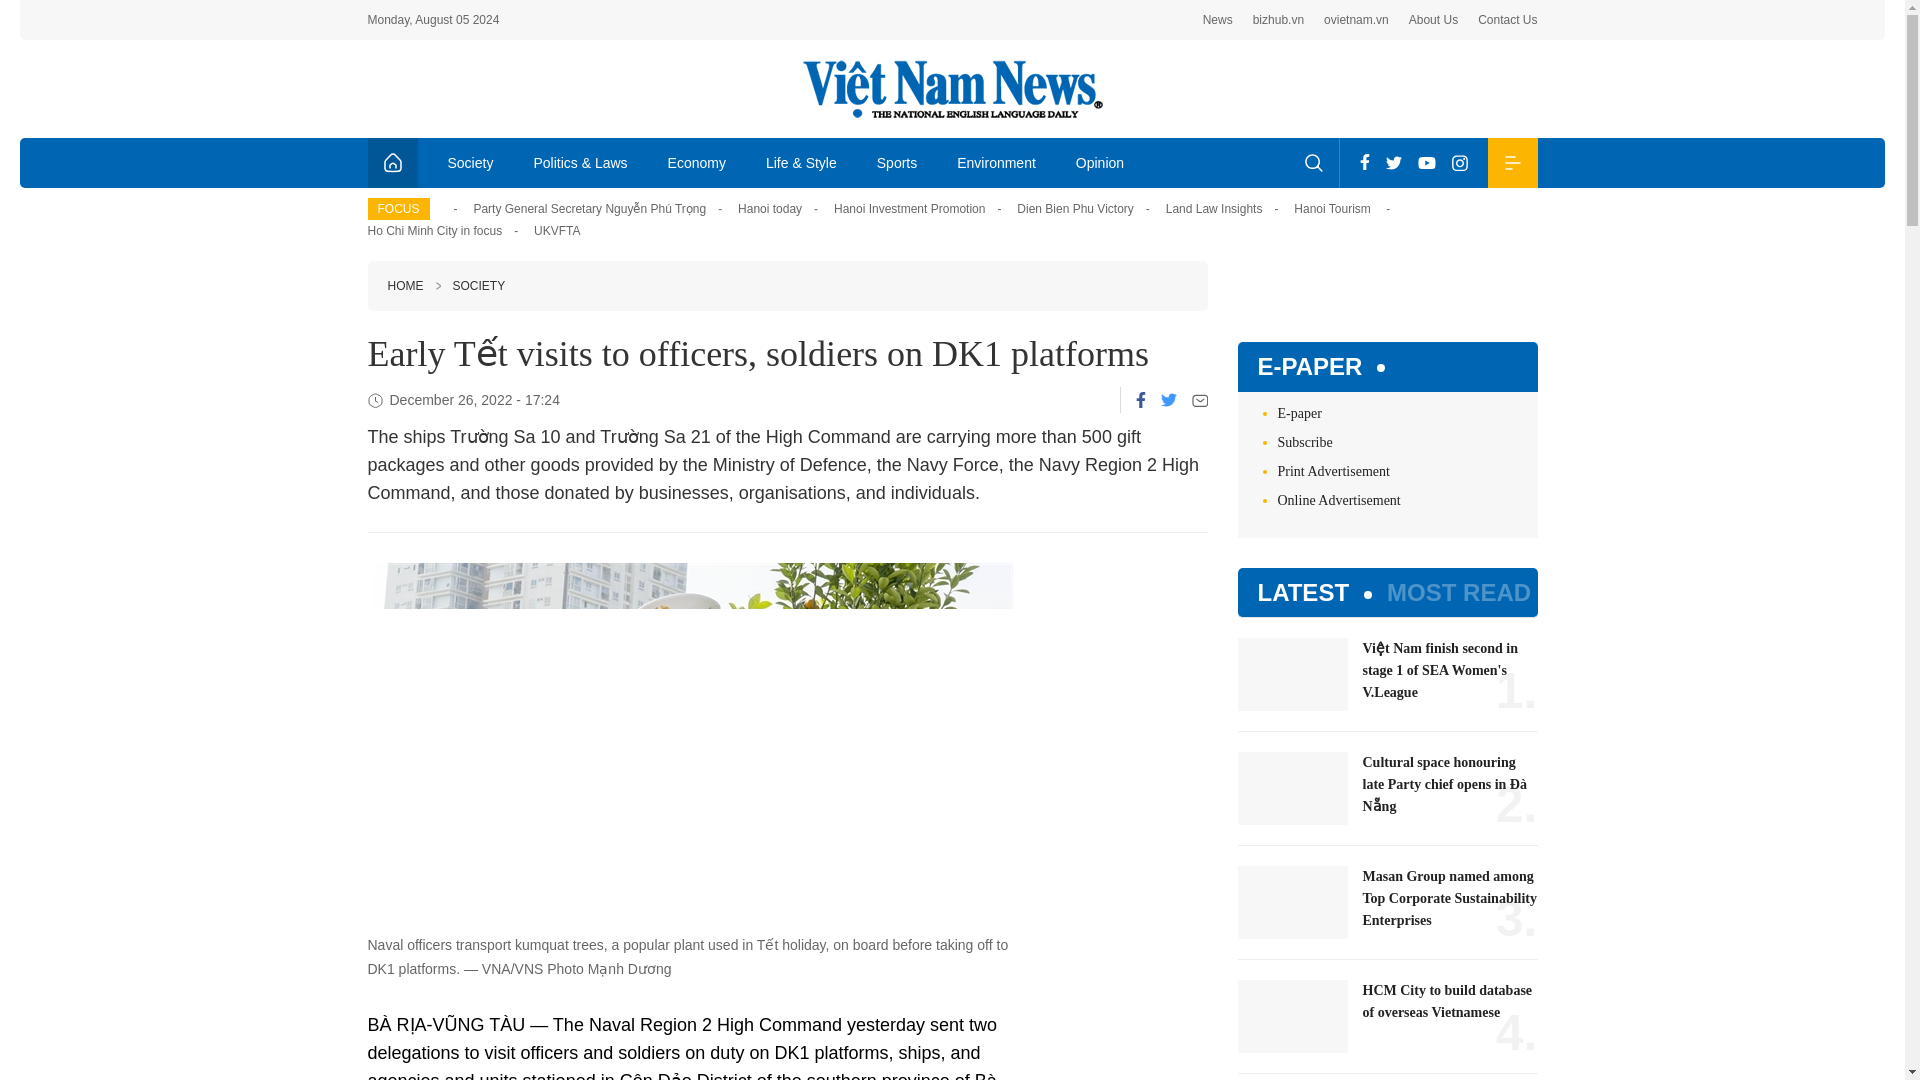  What do you see at coordinates (1278, 20) in the screenshot?
I see `bizhub.vn` at bounding box center [1278, 20].